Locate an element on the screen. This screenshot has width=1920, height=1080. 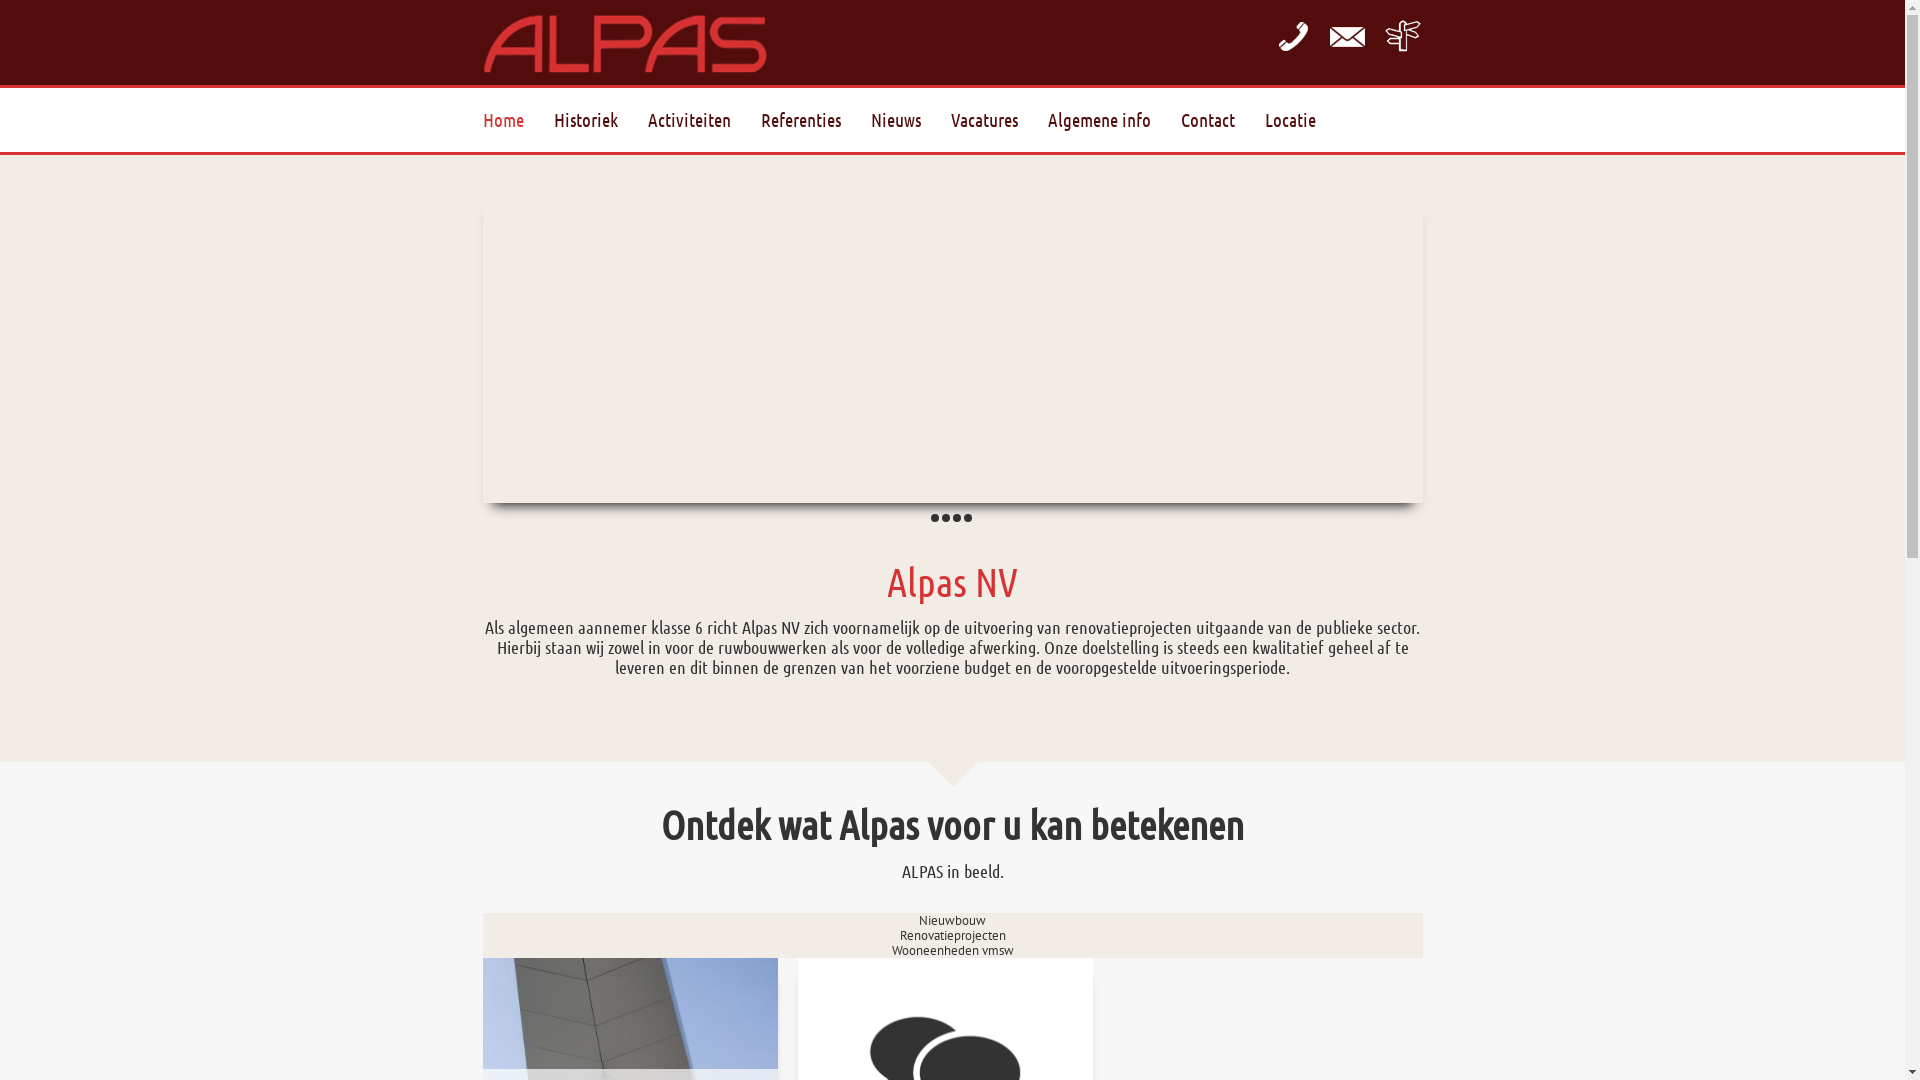
Locatie is located at coordinates (1402, 35).